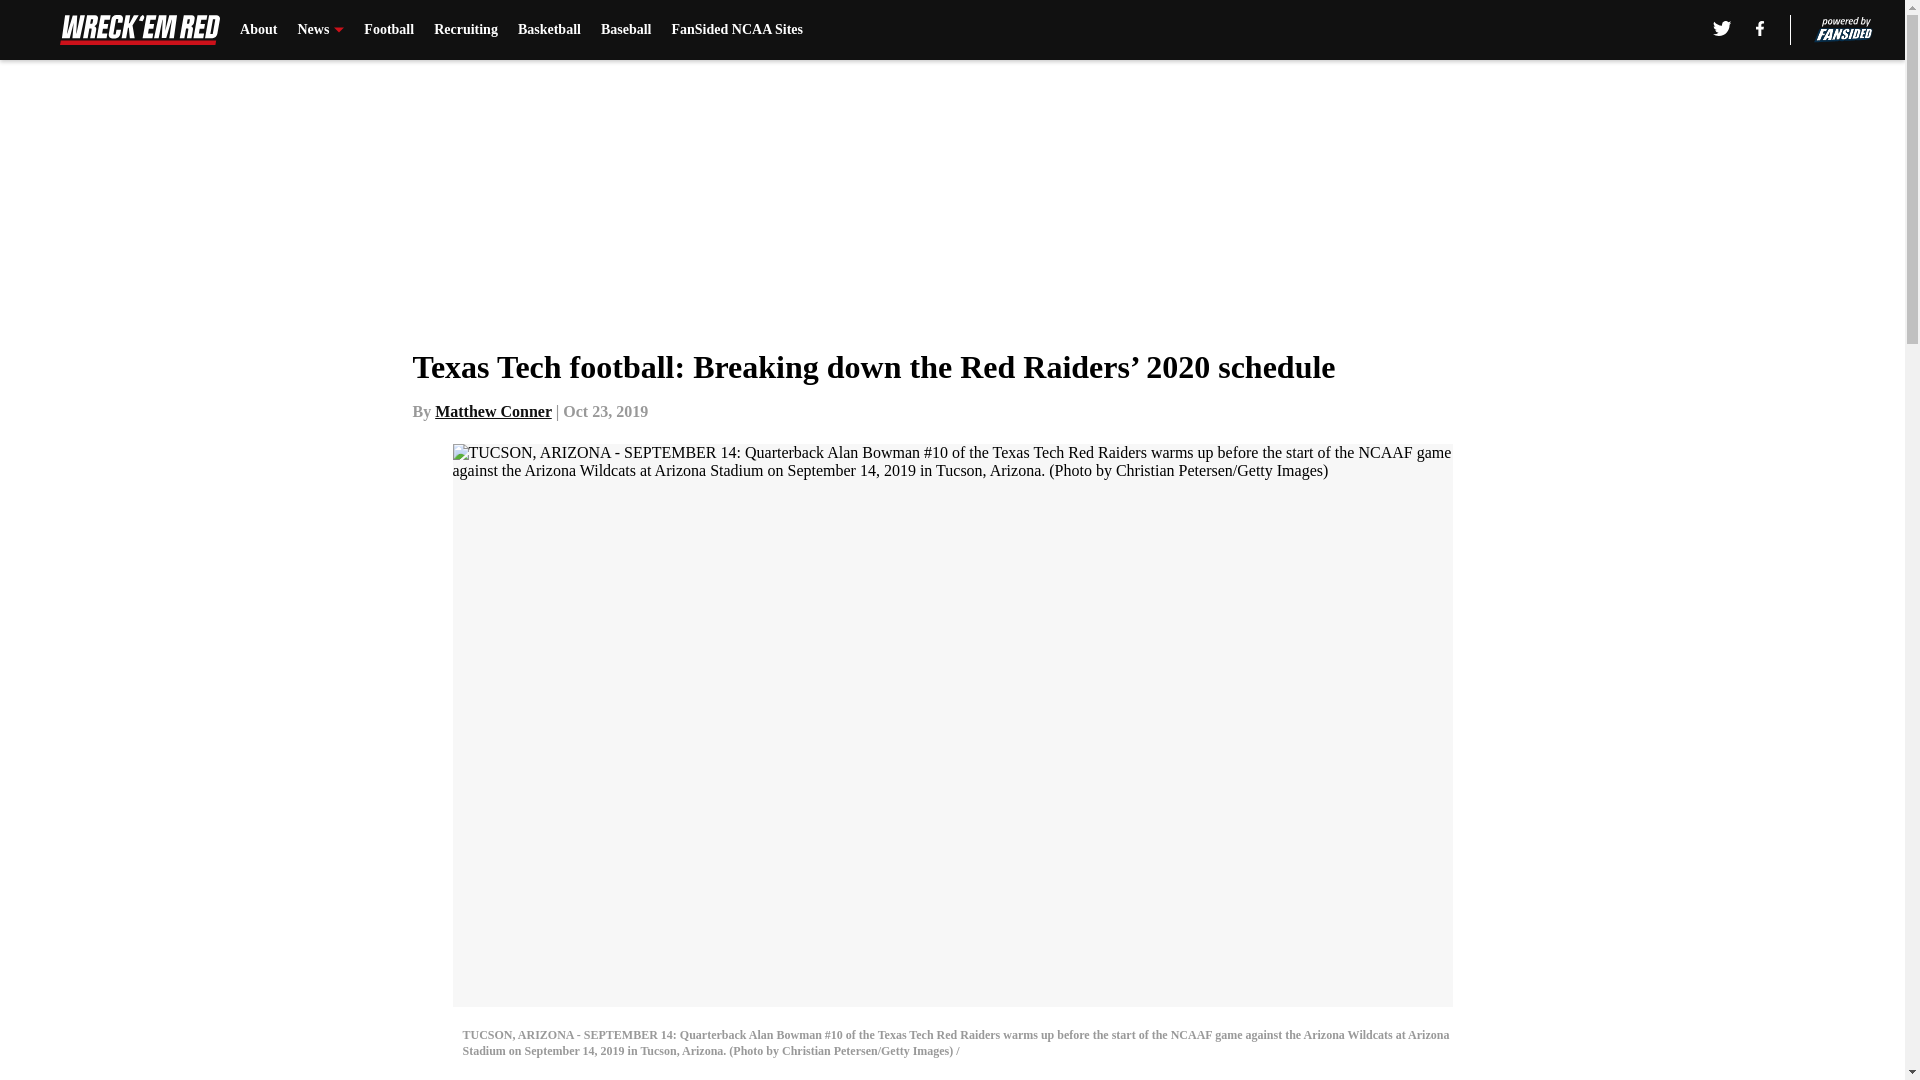  I want to click on About, so click(258, 30).